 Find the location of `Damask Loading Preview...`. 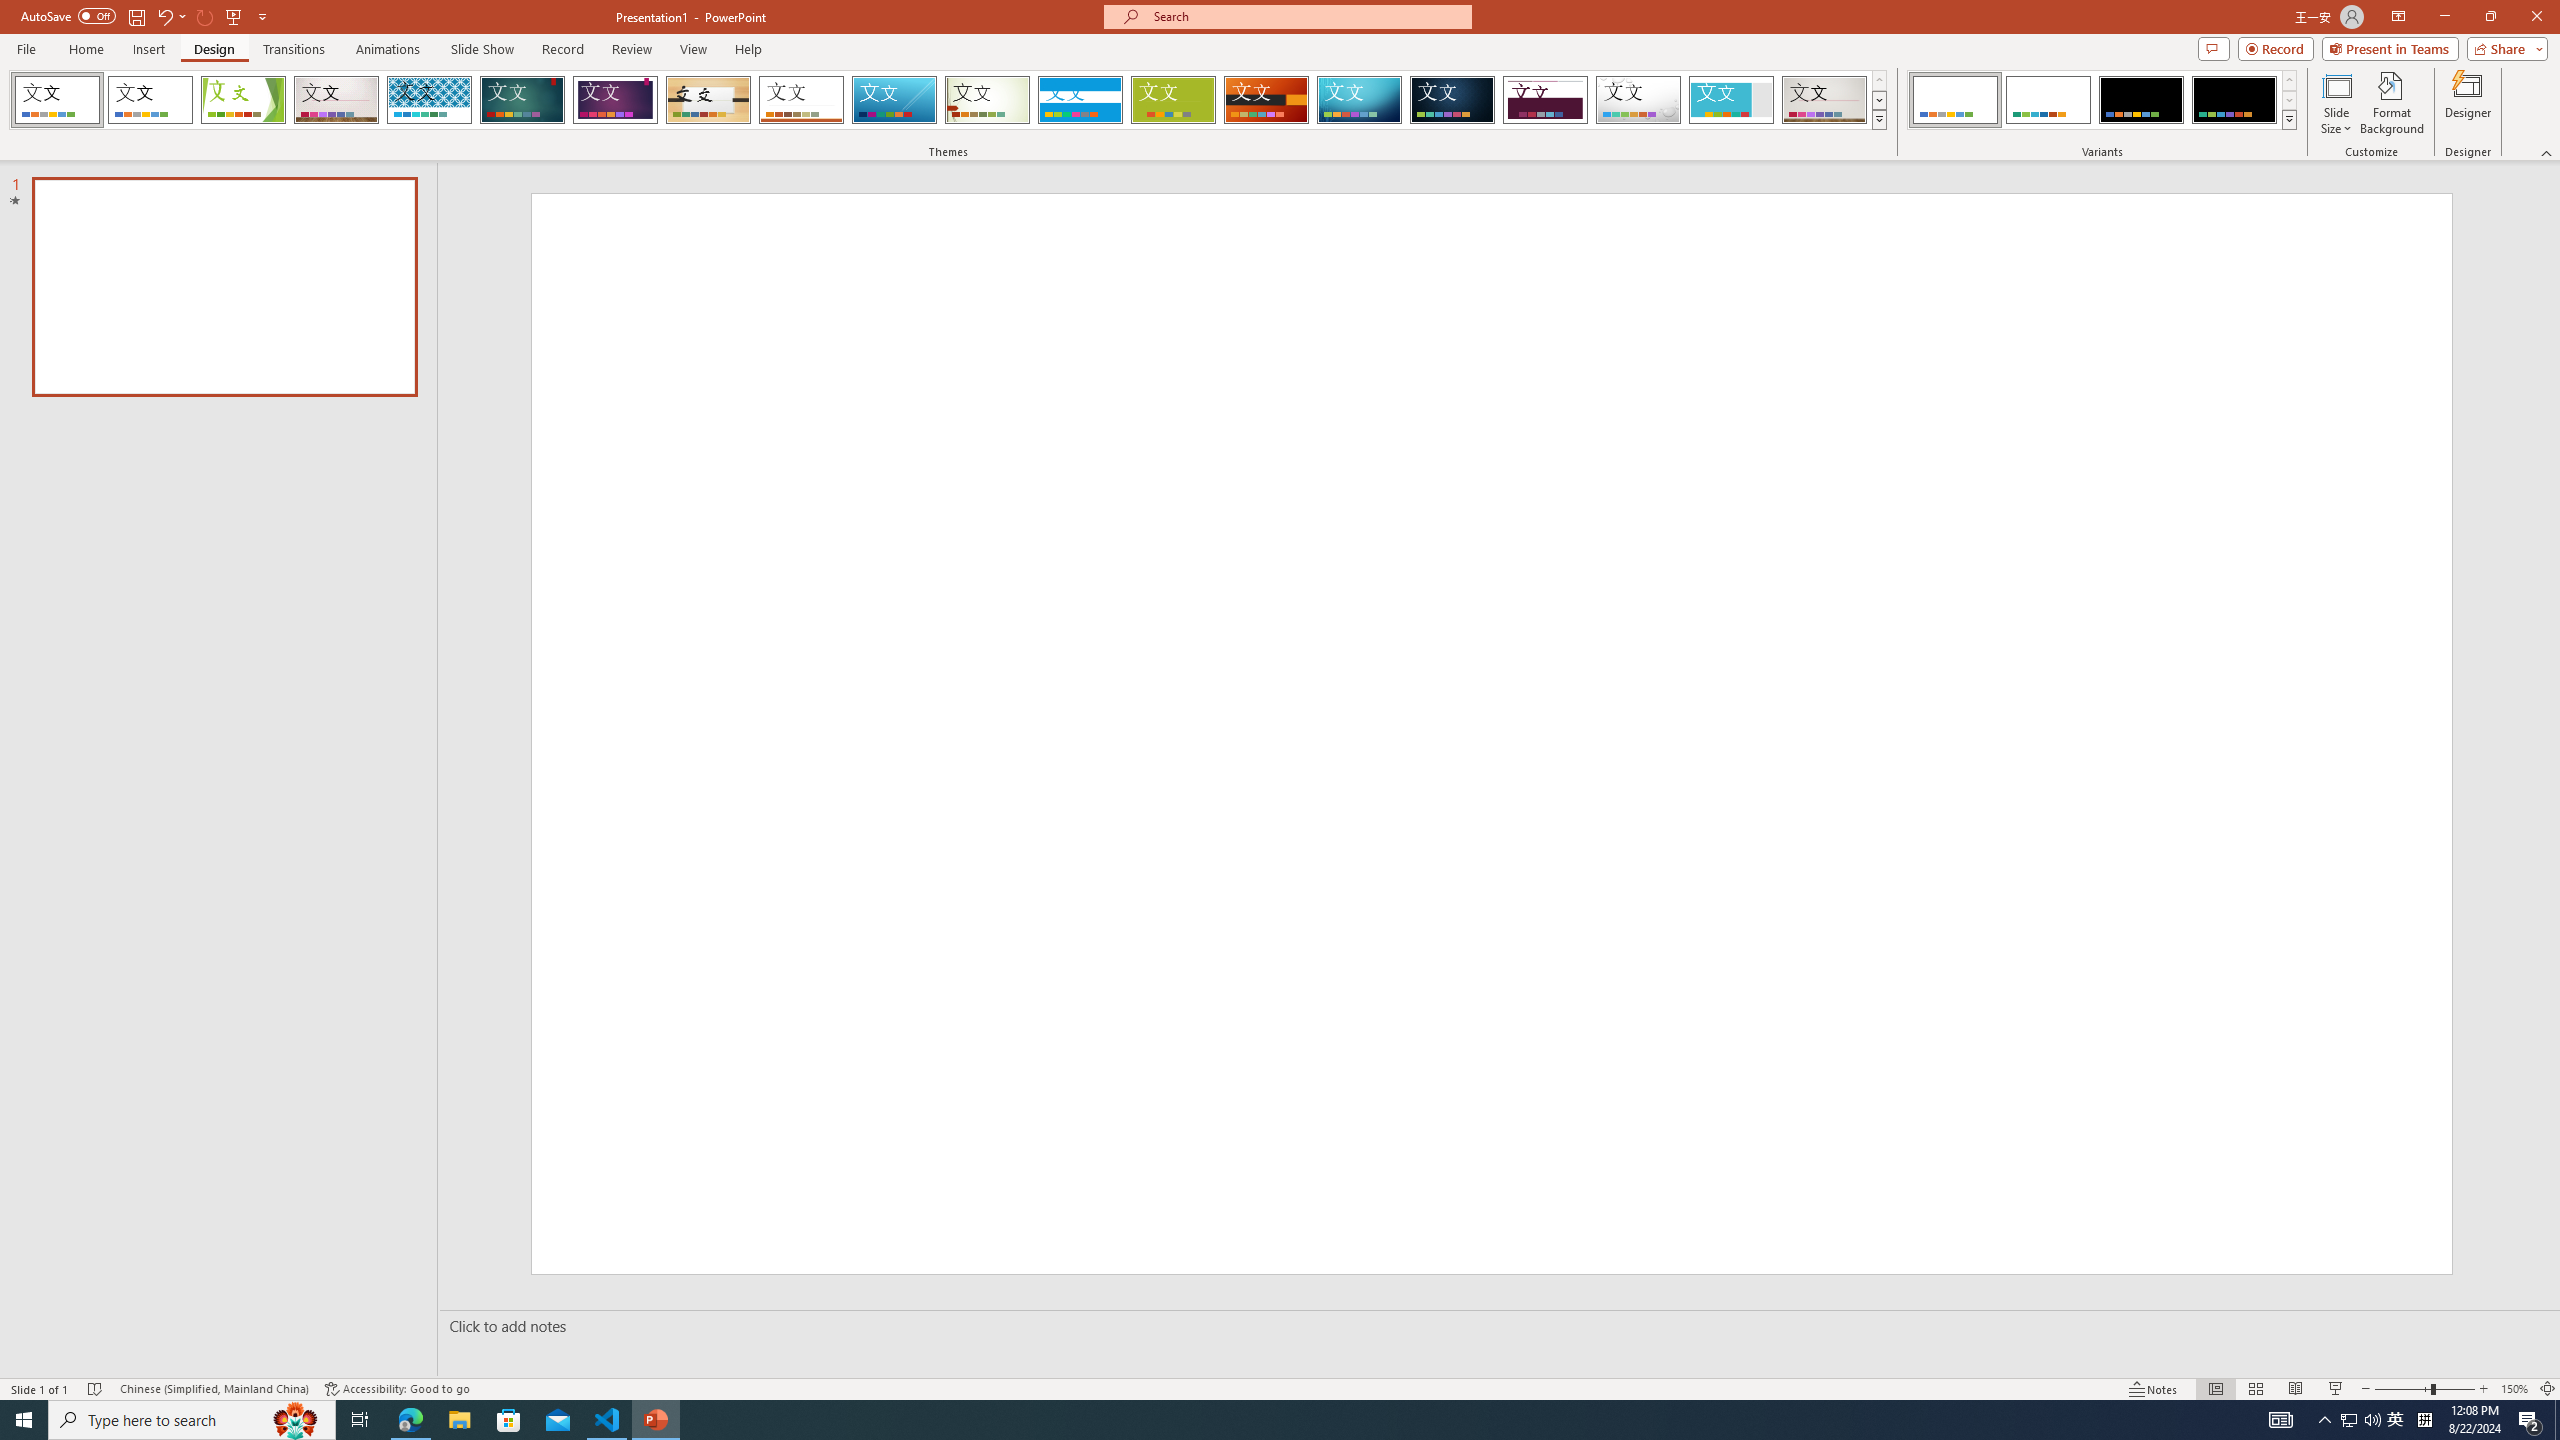

Damask Loading Preview... is located at coordinates (1452, 100).